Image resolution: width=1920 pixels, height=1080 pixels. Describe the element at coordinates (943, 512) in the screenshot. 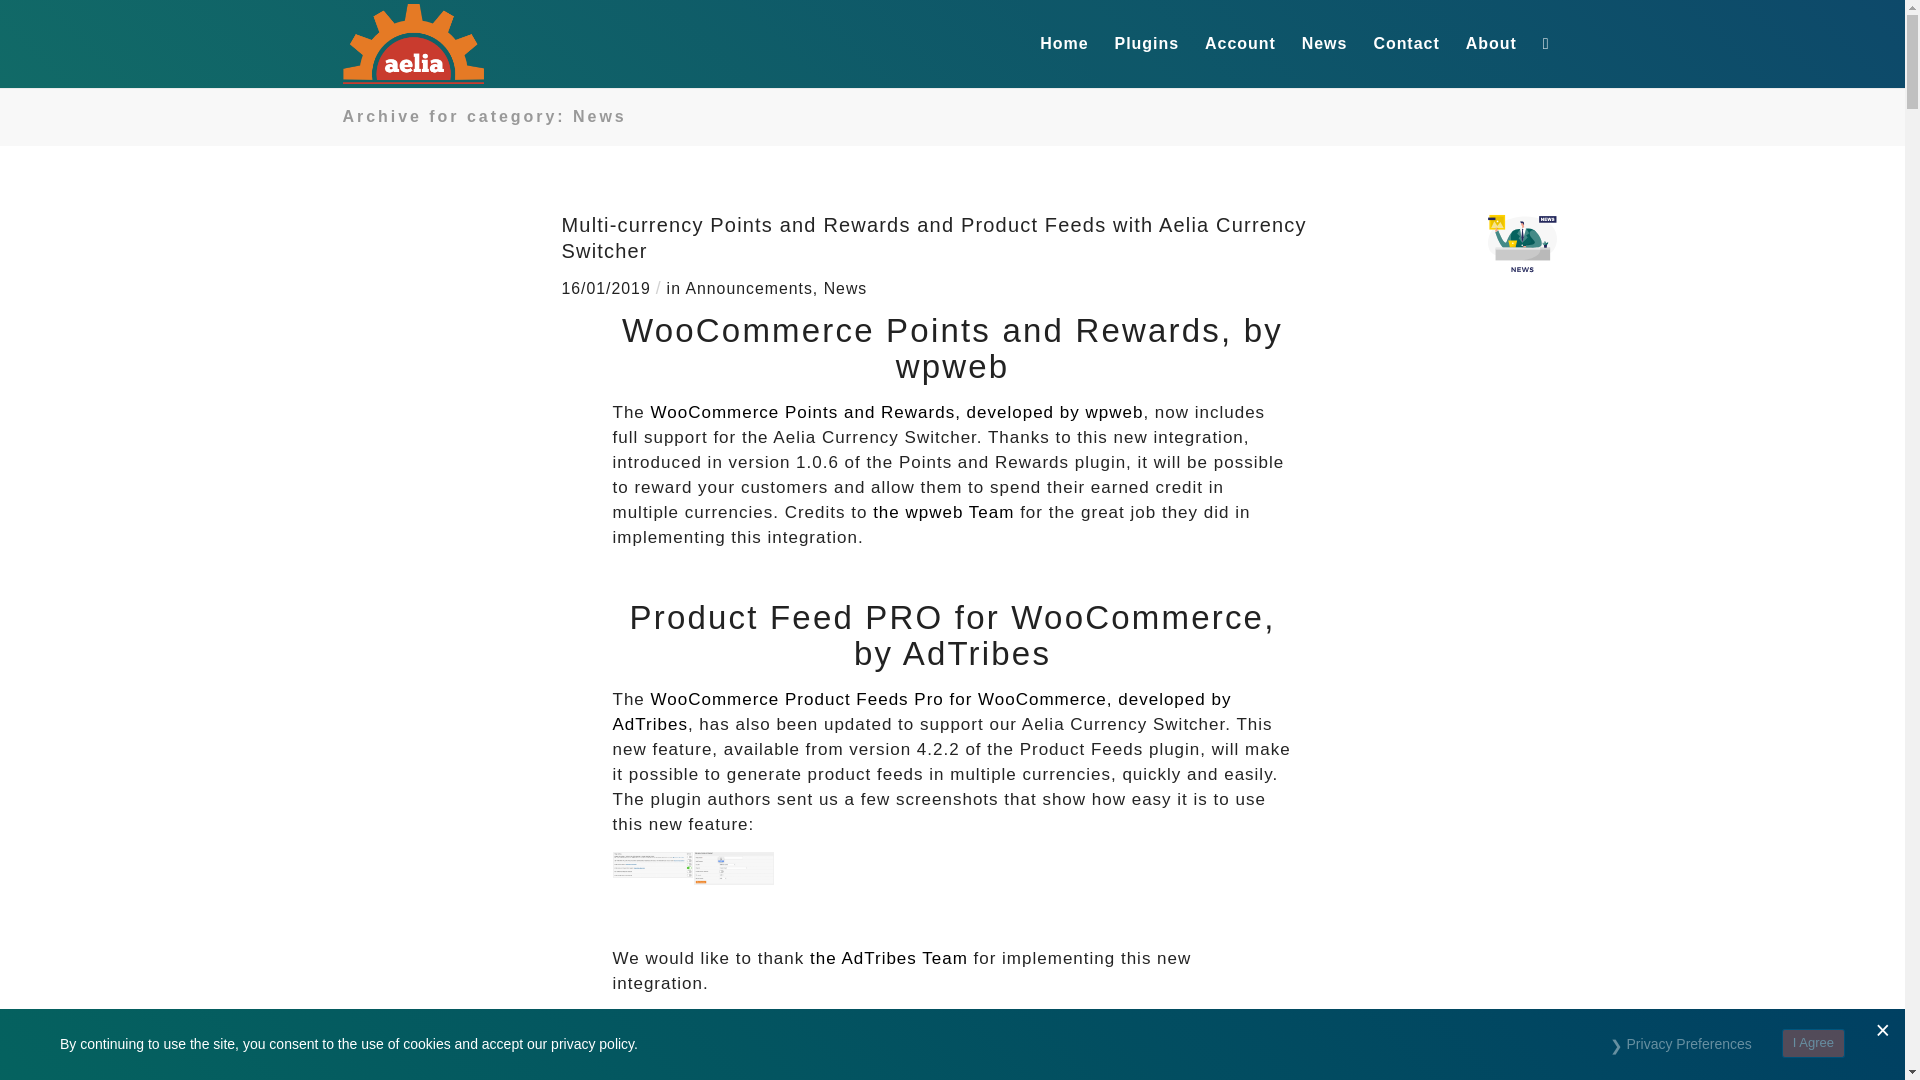

I see `the wpweb Team` at that location.